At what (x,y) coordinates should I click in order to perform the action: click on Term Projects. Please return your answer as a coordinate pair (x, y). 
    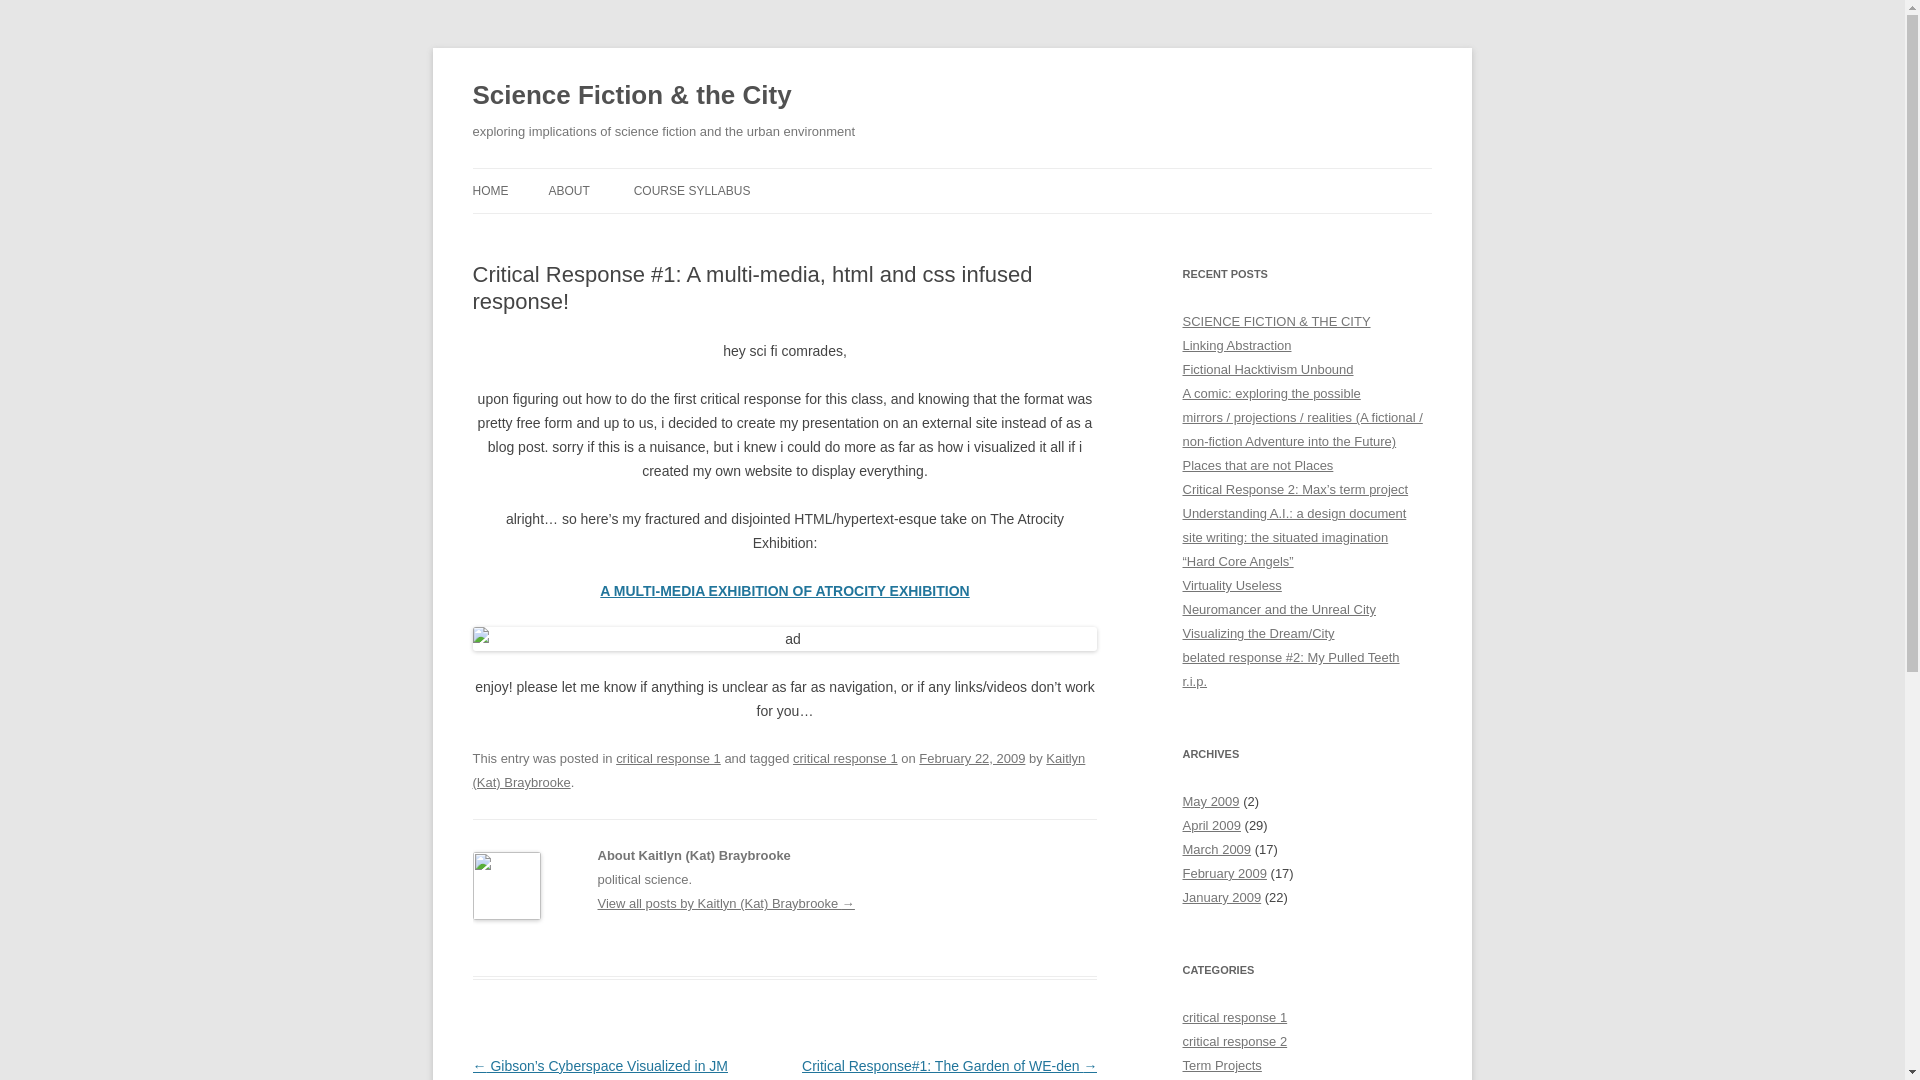
    Looking at the image, I should click on (1222, 1066).